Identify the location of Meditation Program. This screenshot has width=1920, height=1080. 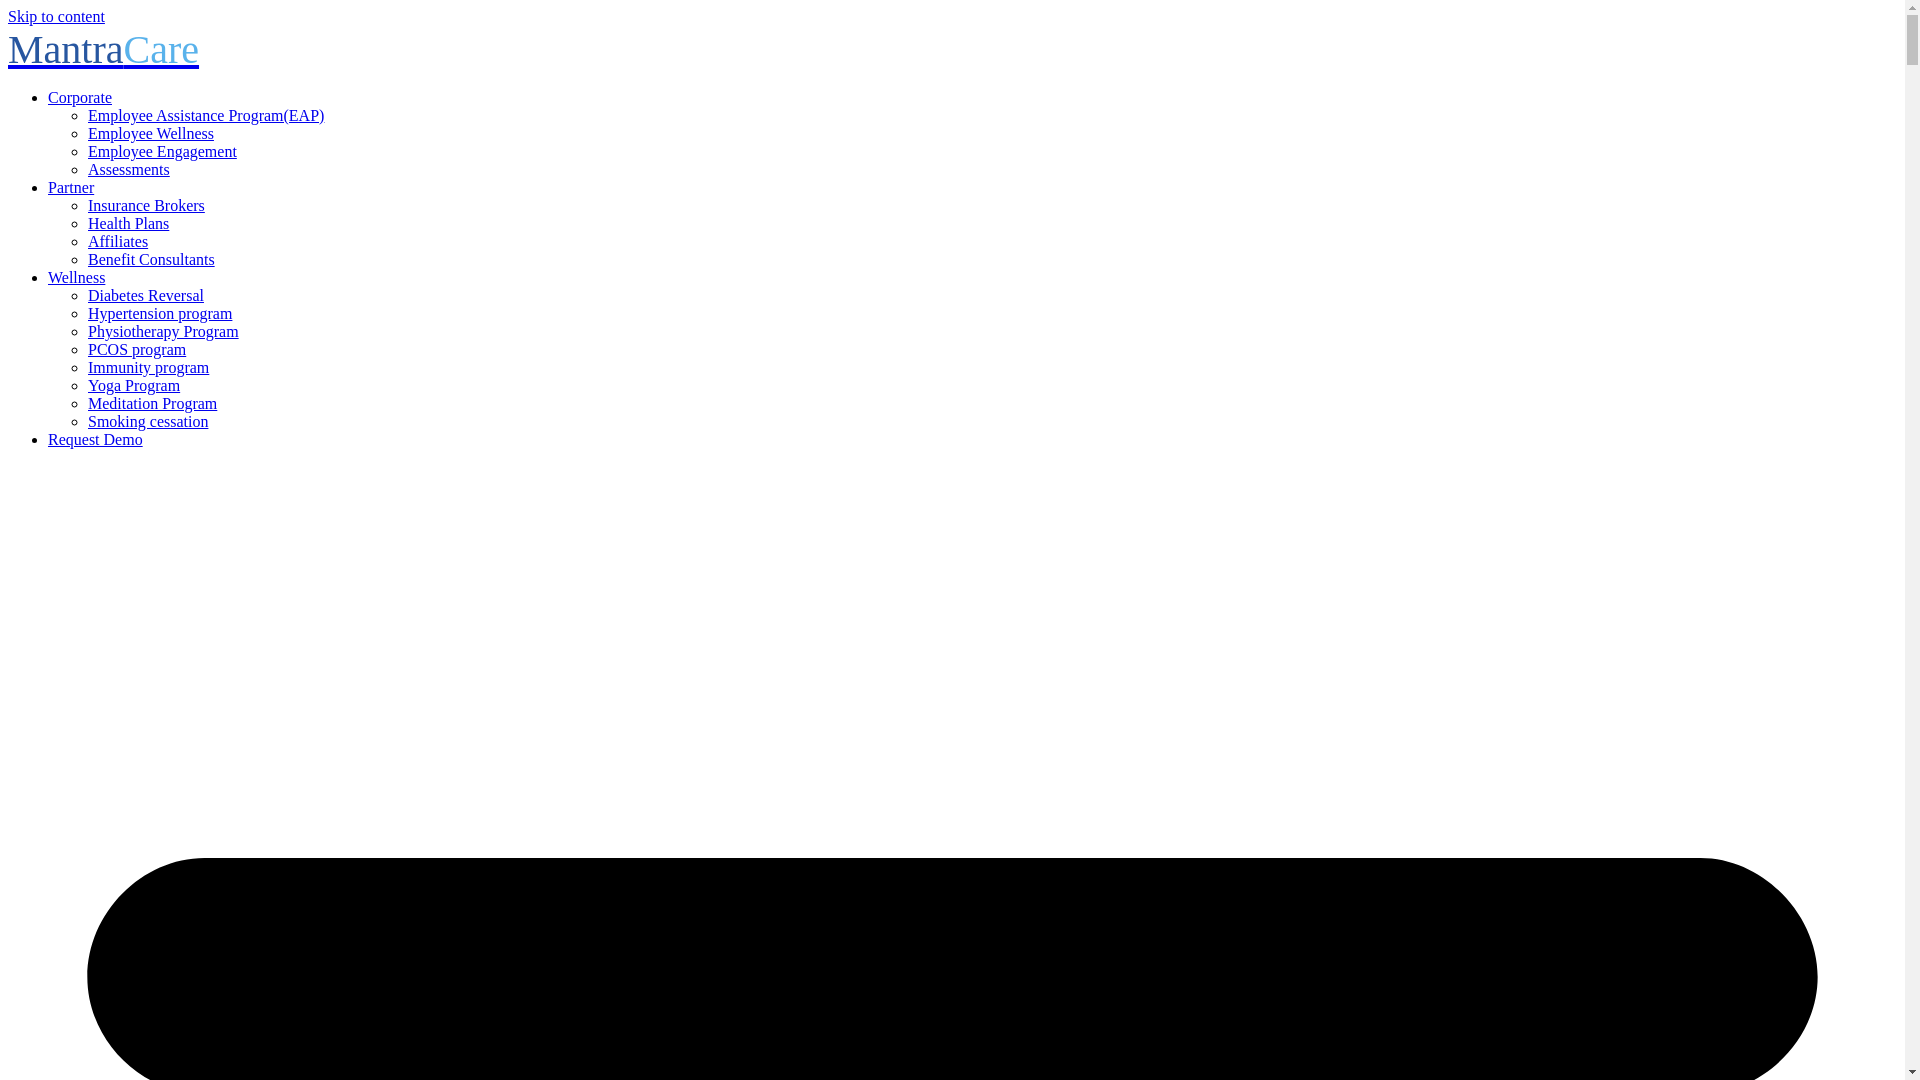
(152, 403).